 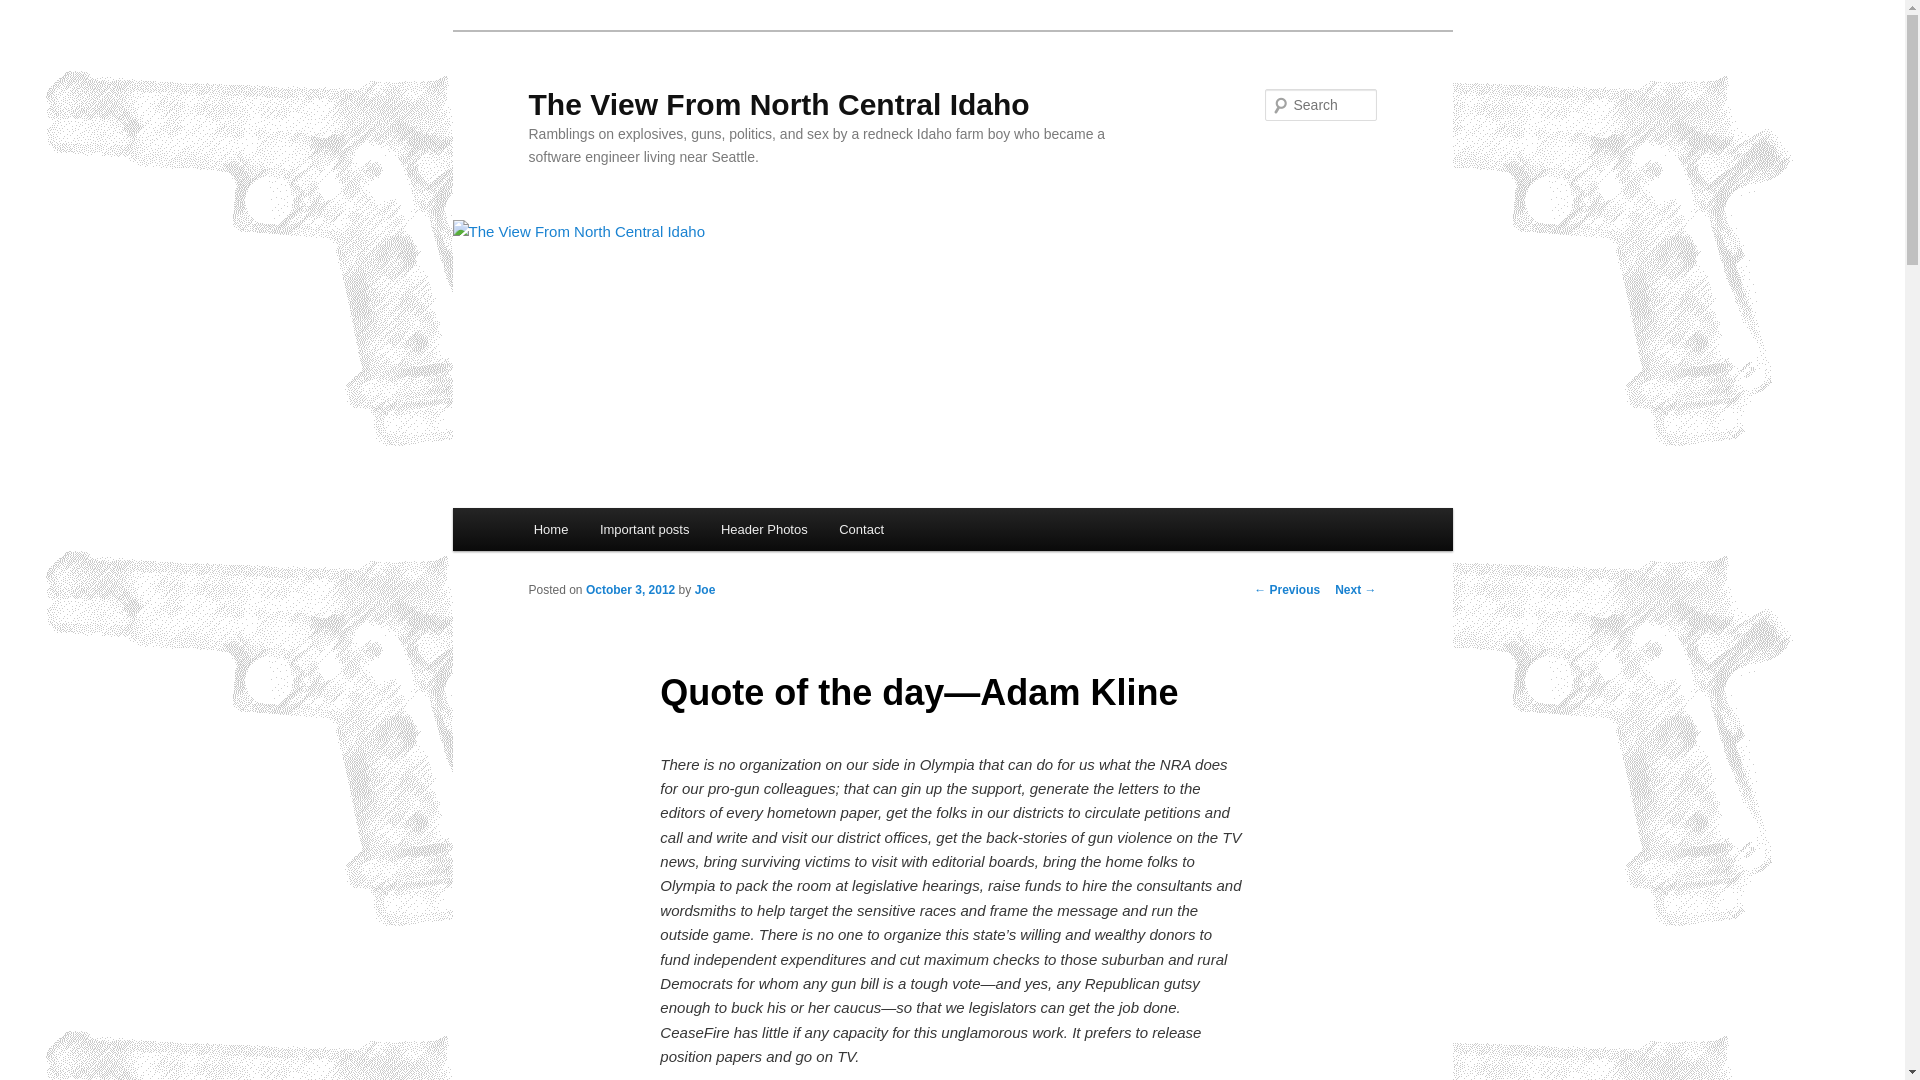 What do you see at coordinates (32, 11) in the screenshot?
I see `Search` at bounding box center [32, 11].